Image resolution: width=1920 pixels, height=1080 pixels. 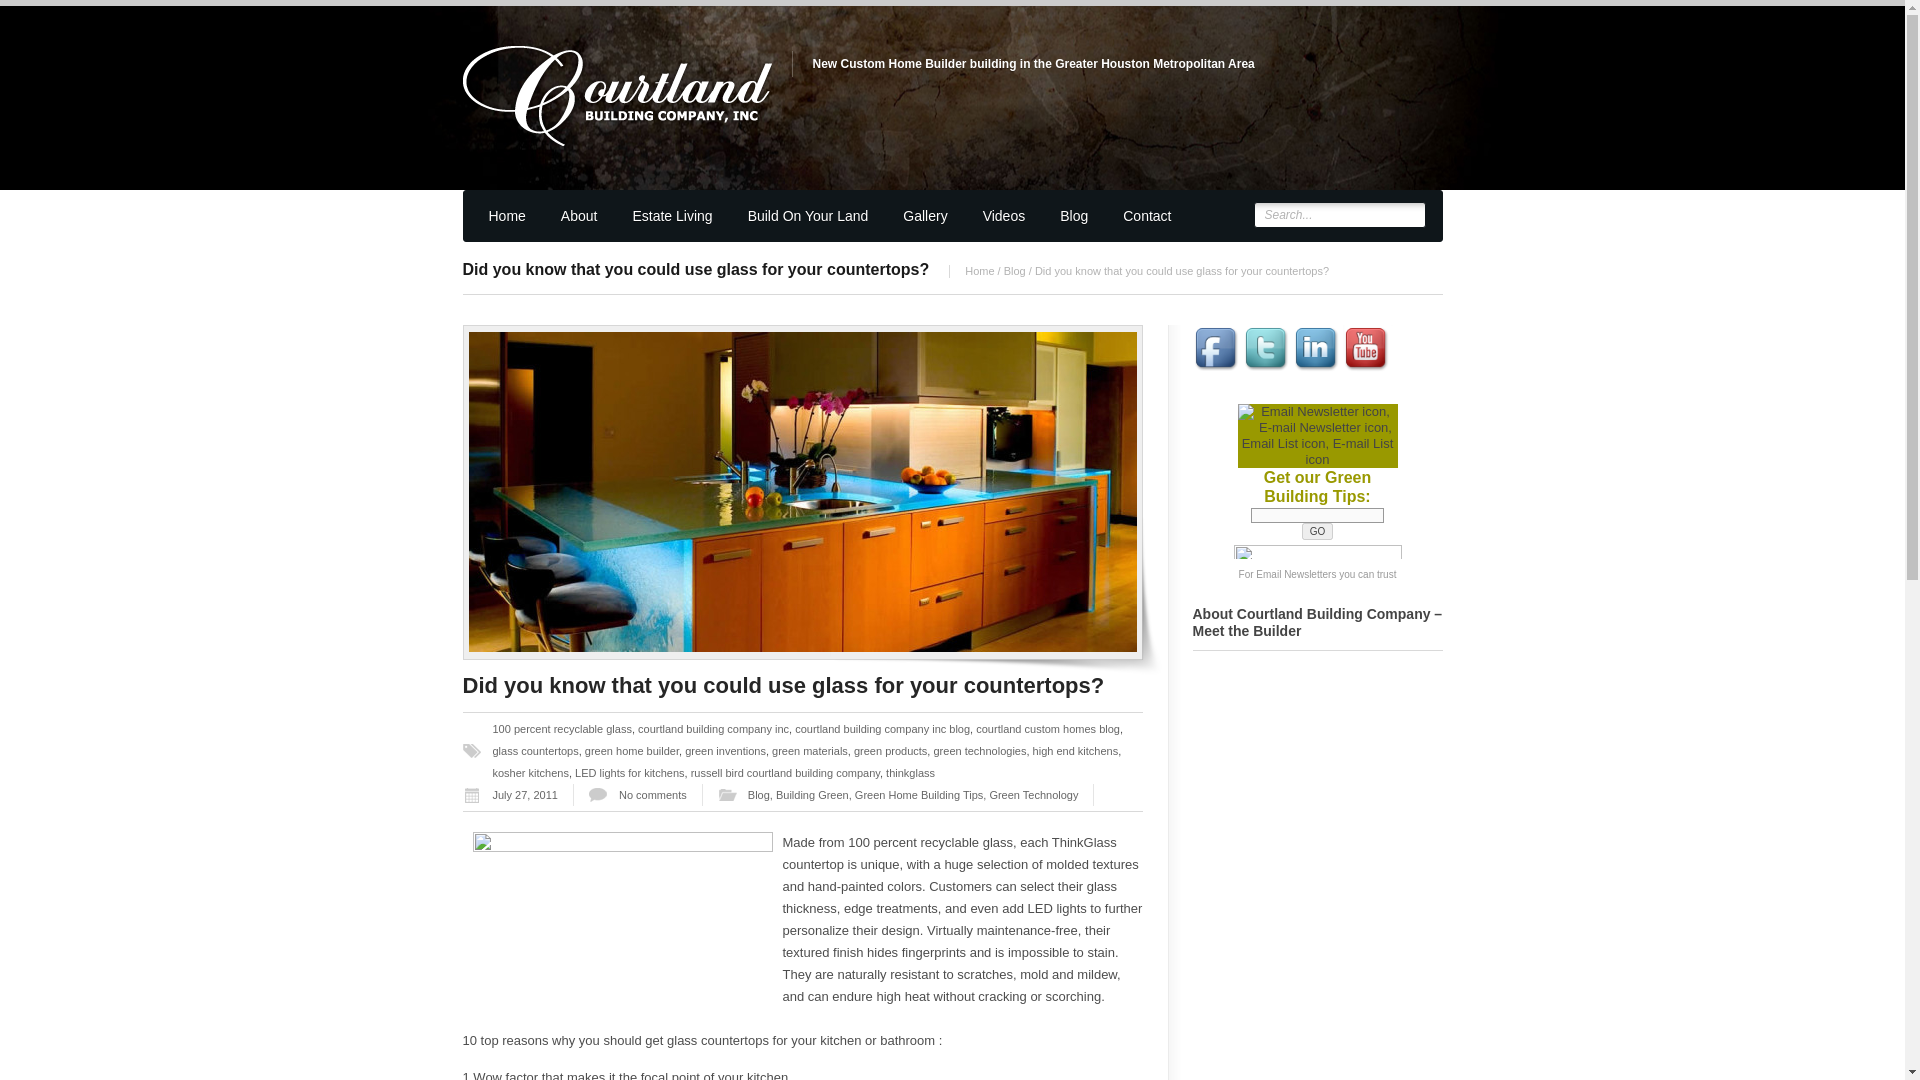 I want to click on 100 percent recyclable glass, so click(x=561, y=728).